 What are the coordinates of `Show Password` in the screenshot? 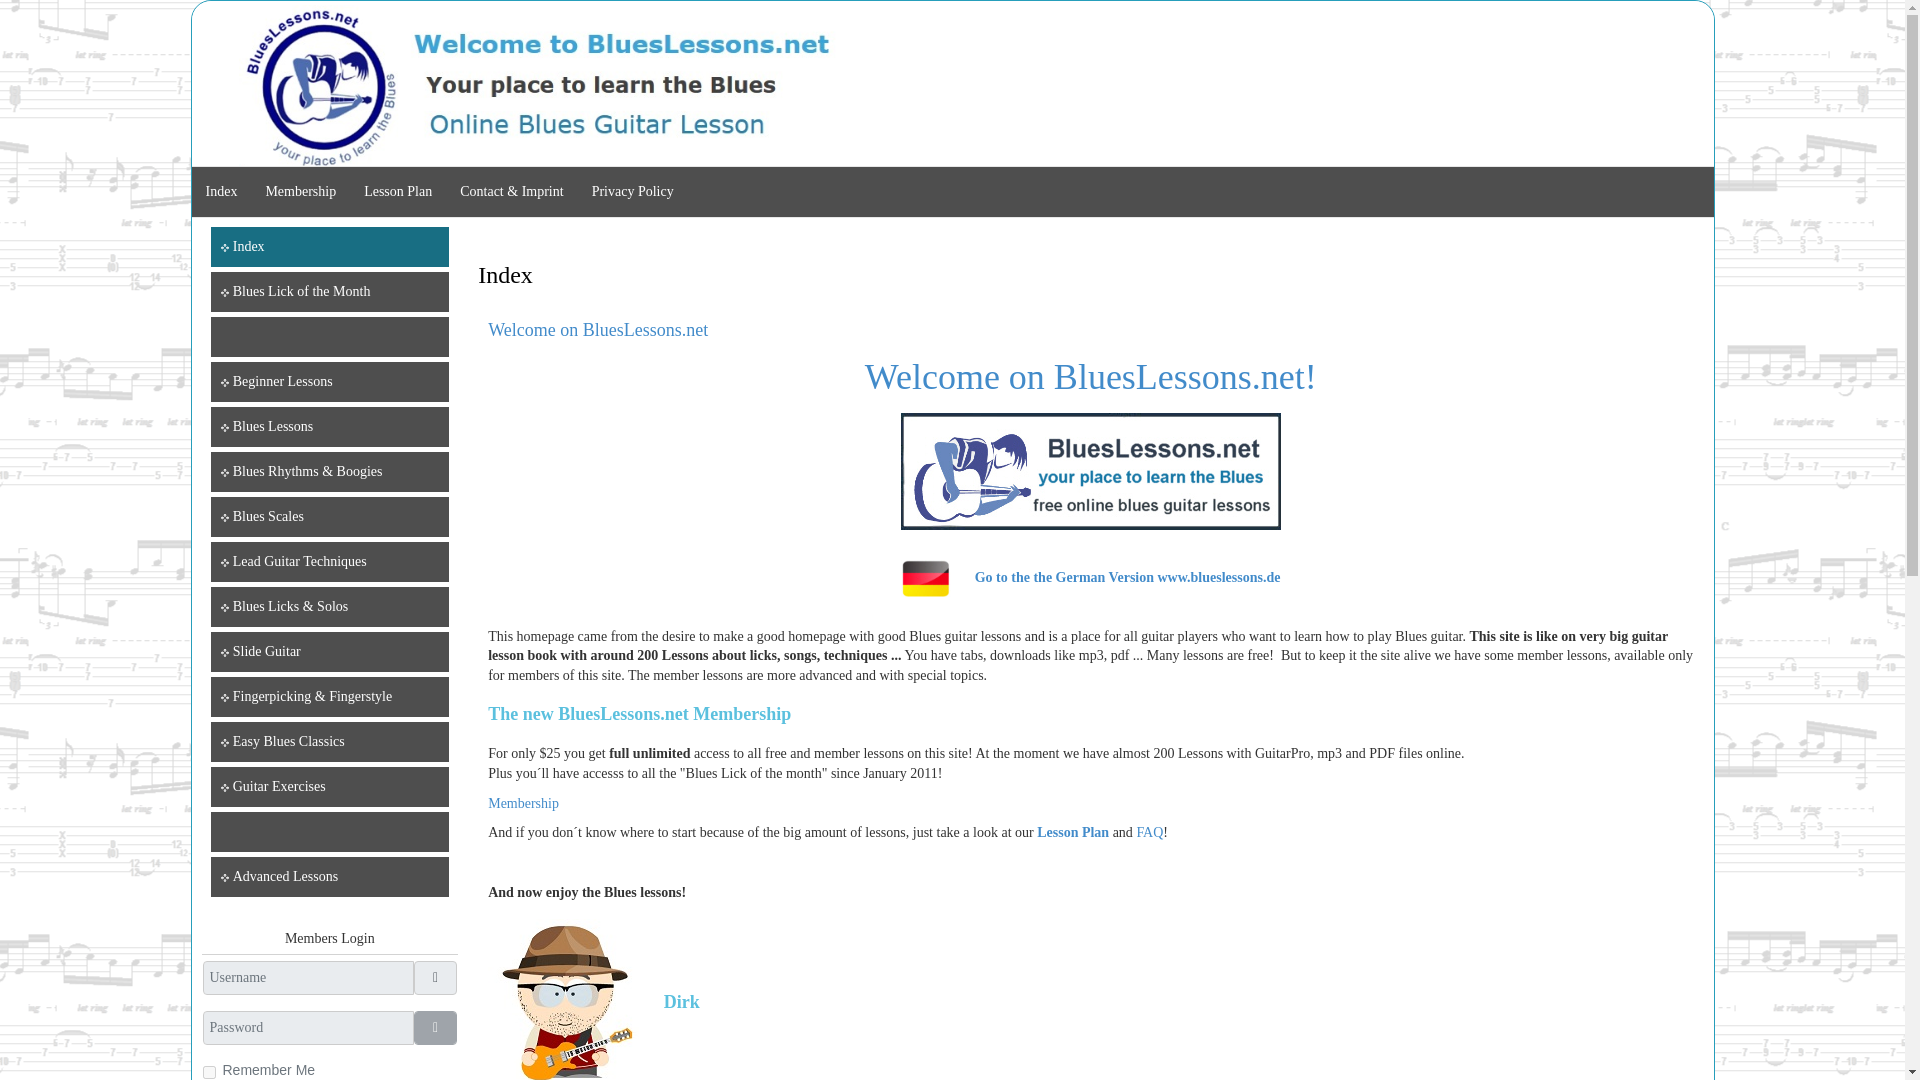 It's located at (436, 1028).